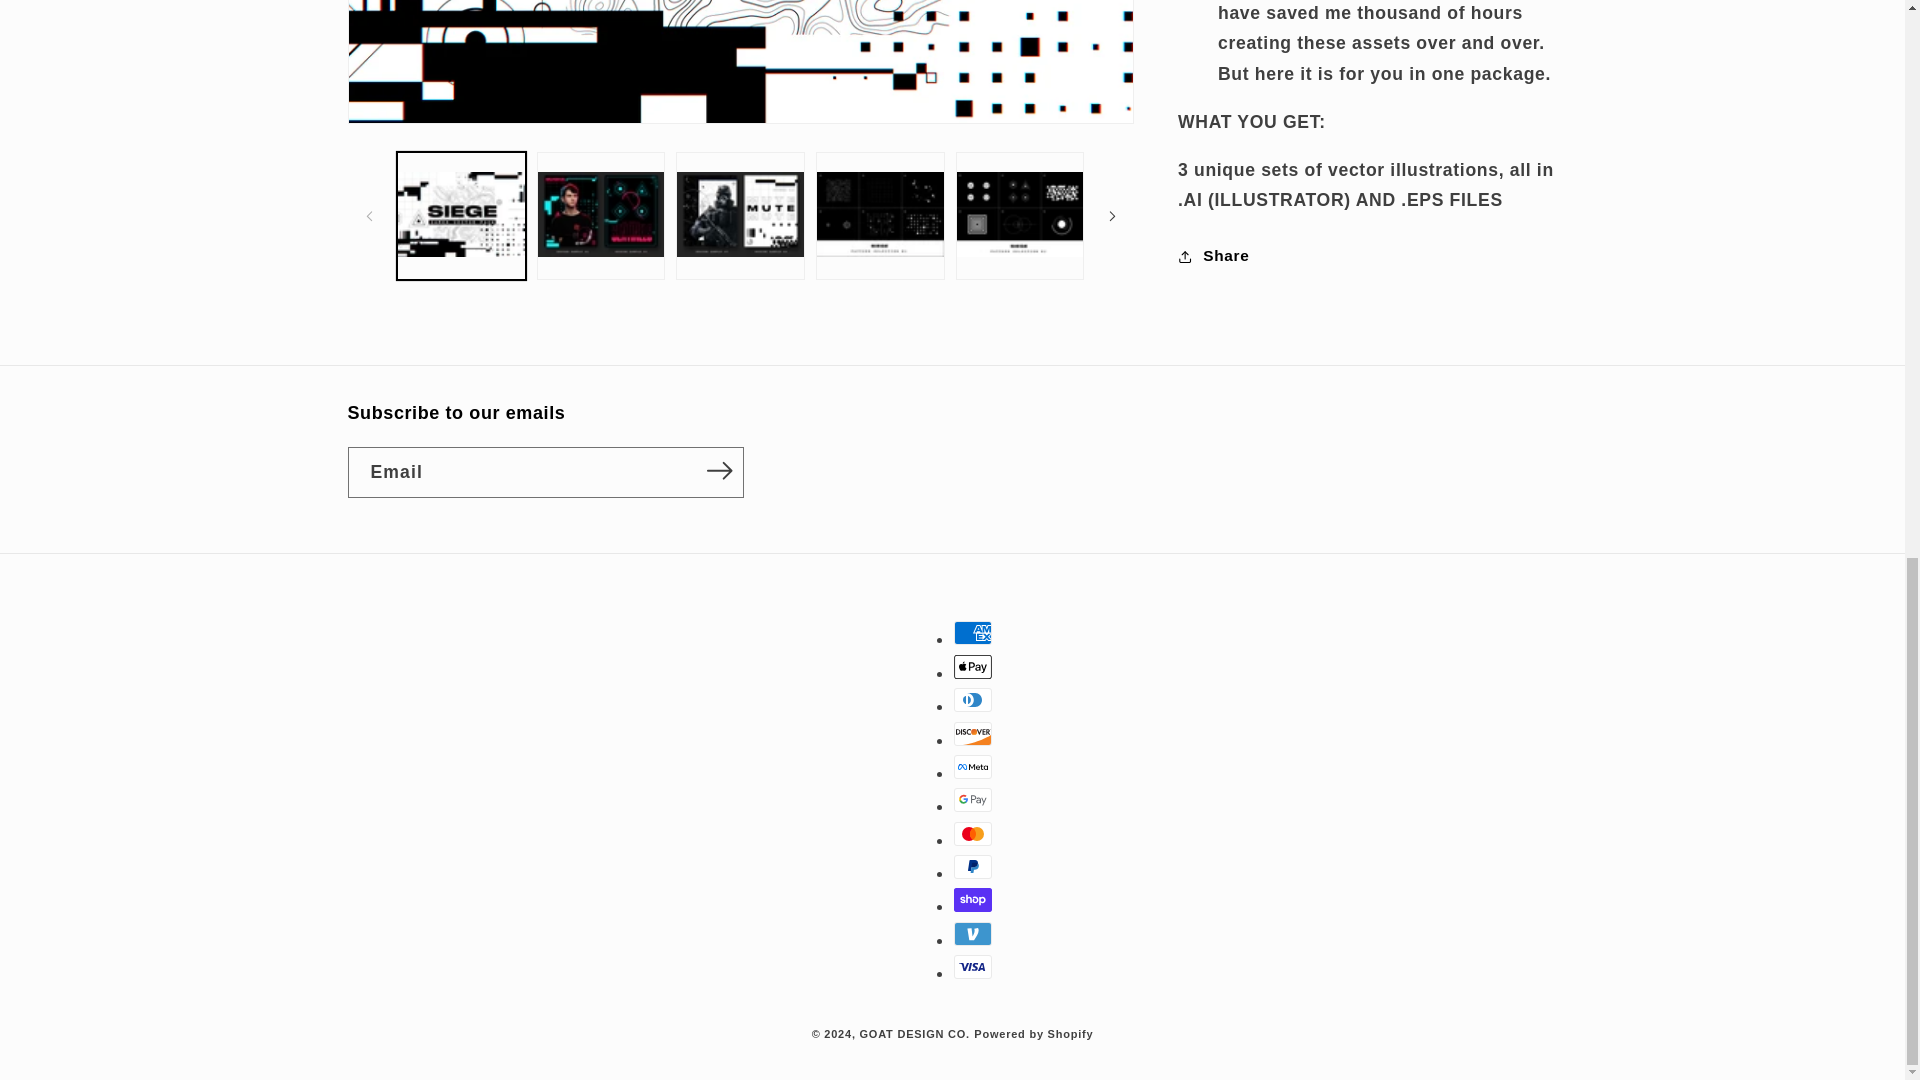  I want to click on Venmo, so click(973, 934).